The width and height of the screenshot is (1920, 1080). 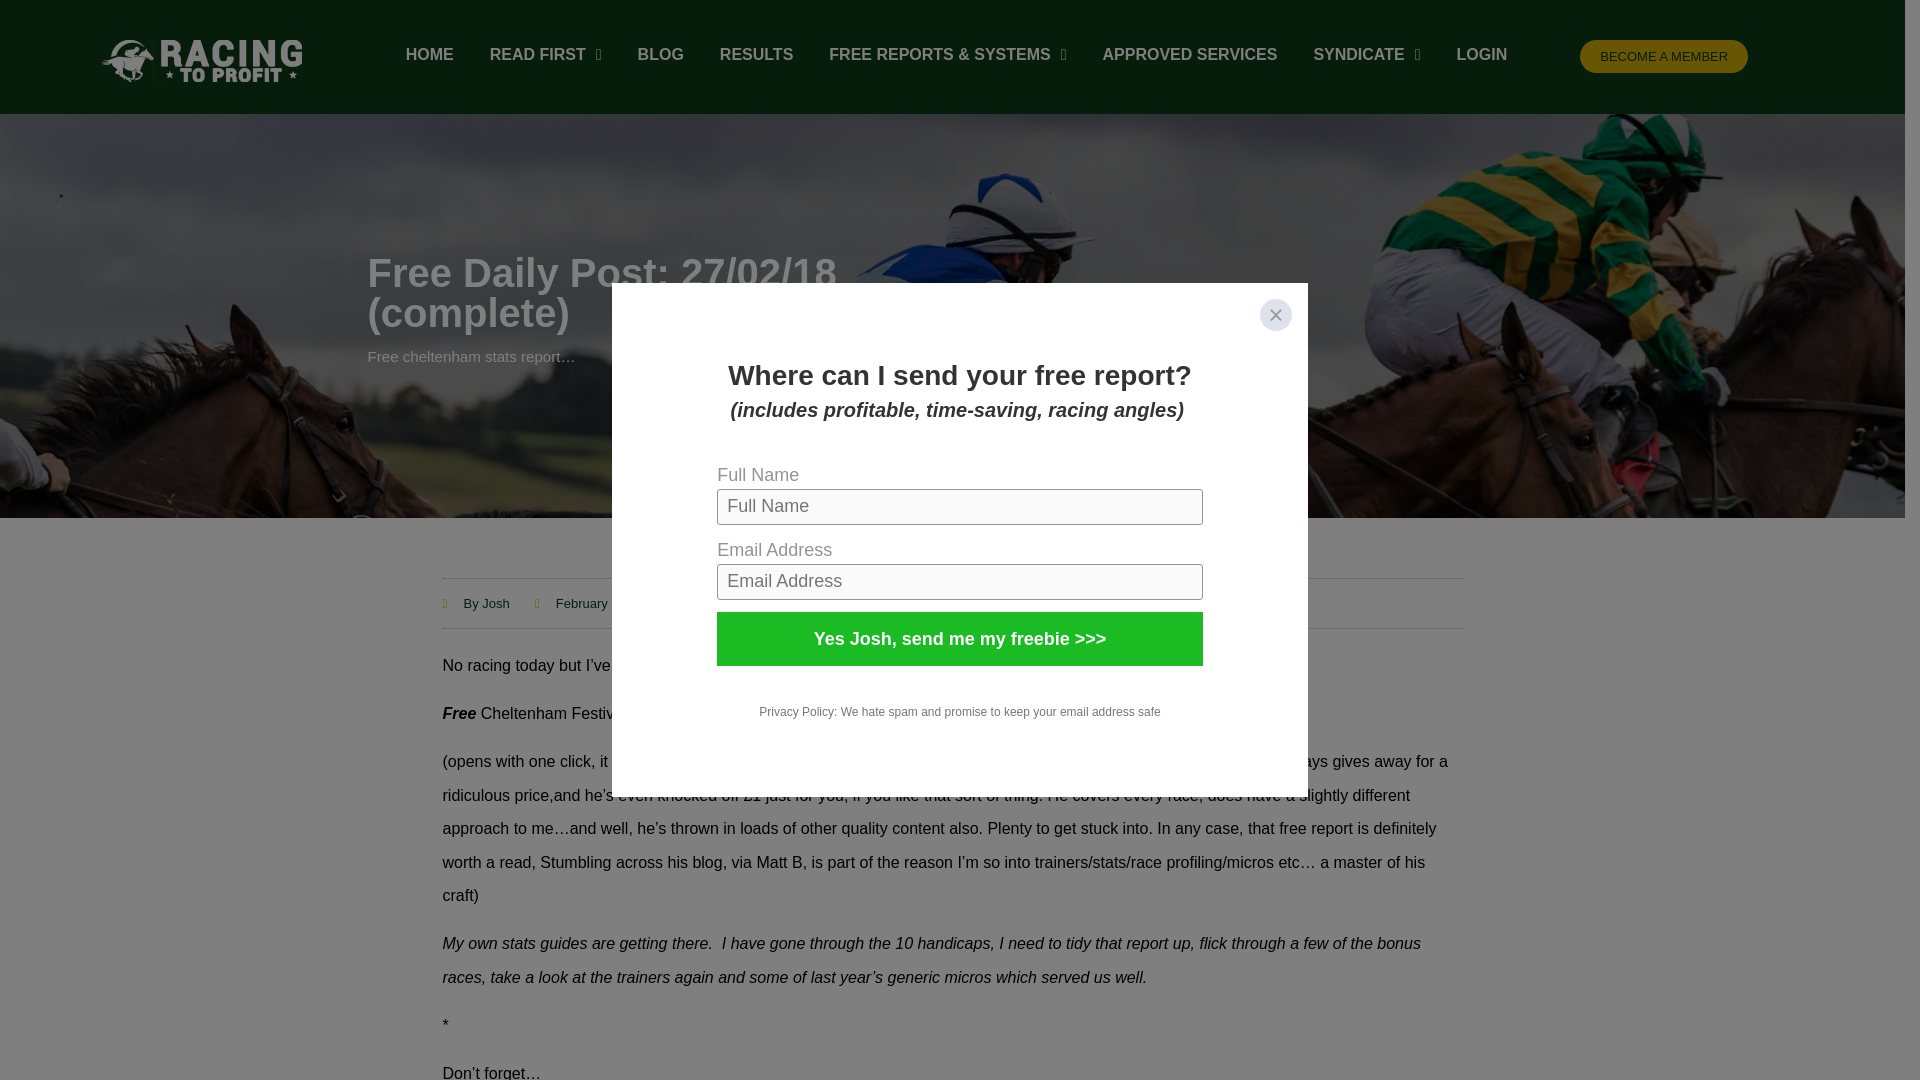 I want to click on HOME, so click(x=429, y=54).